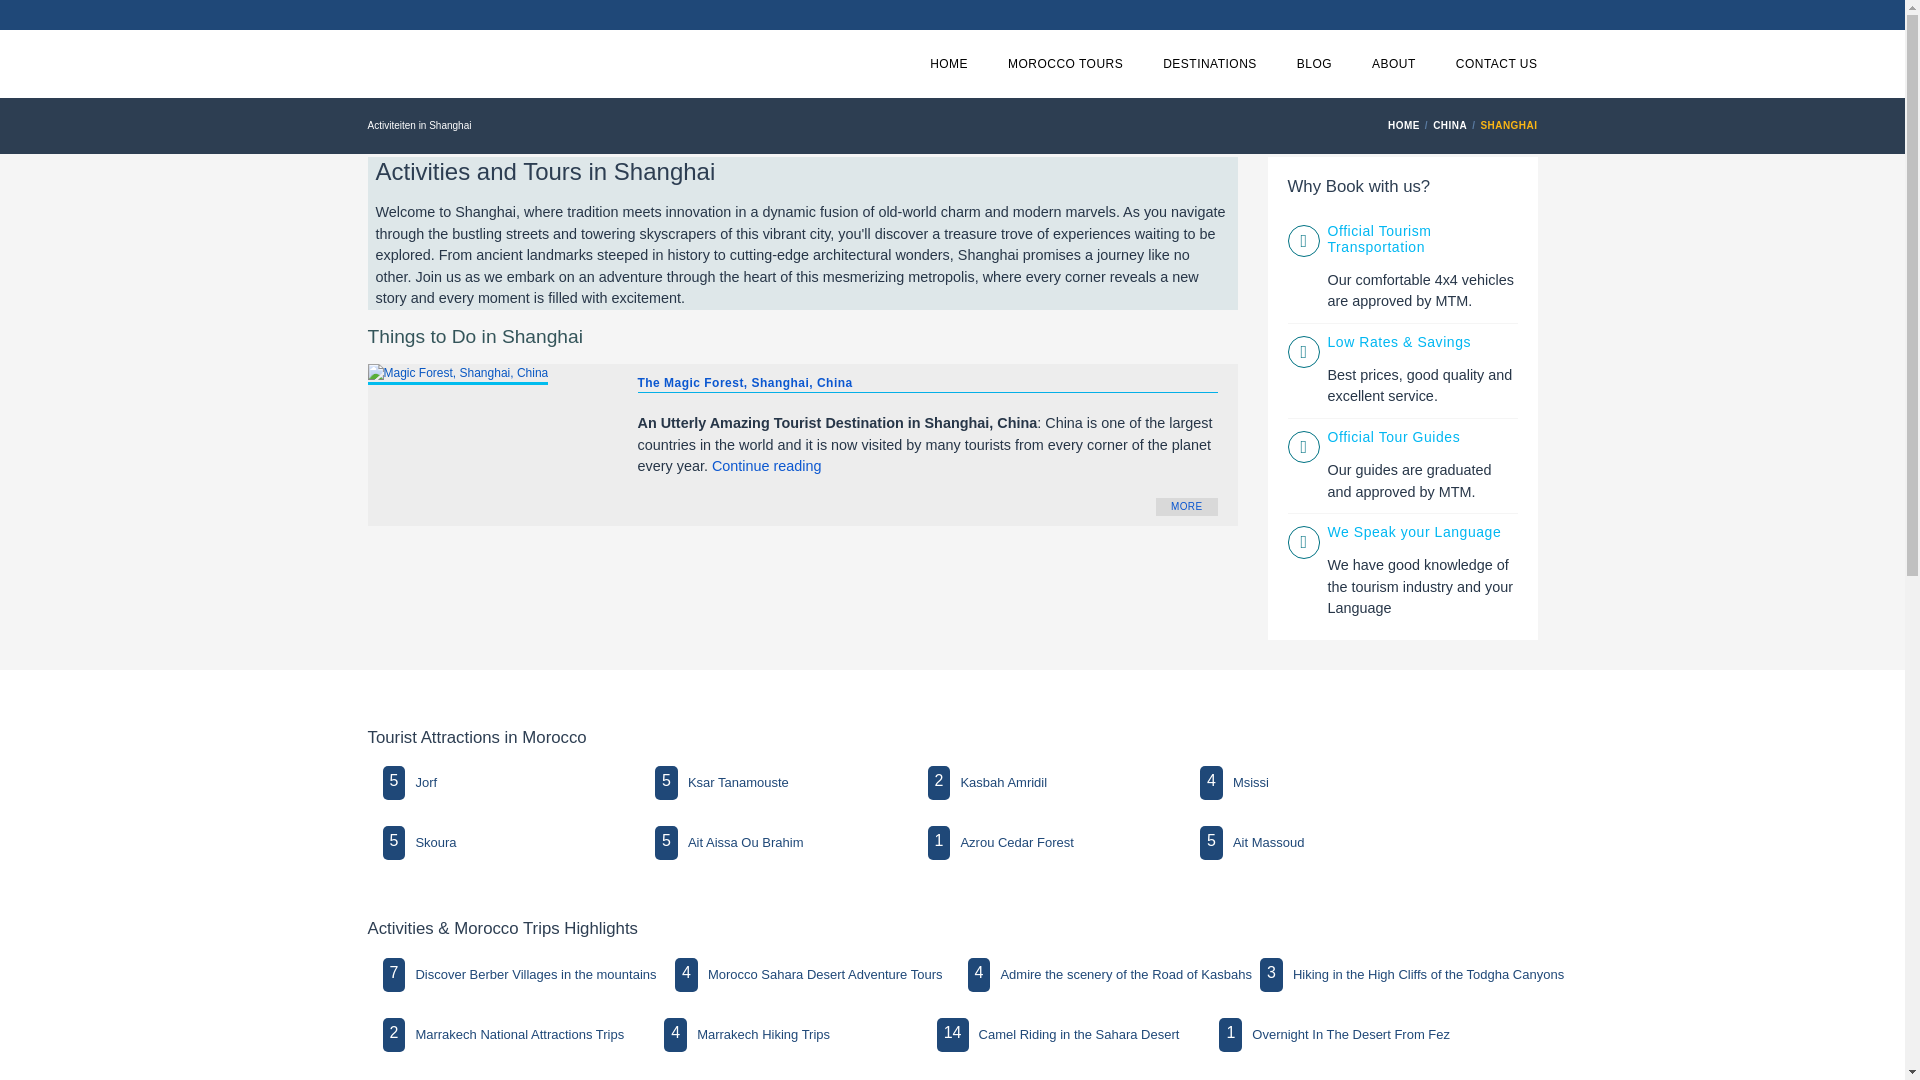  What do you see at coordinates (1406, 124) in the screenshot?
I see `HOME` at bounding box center [1406, 124].